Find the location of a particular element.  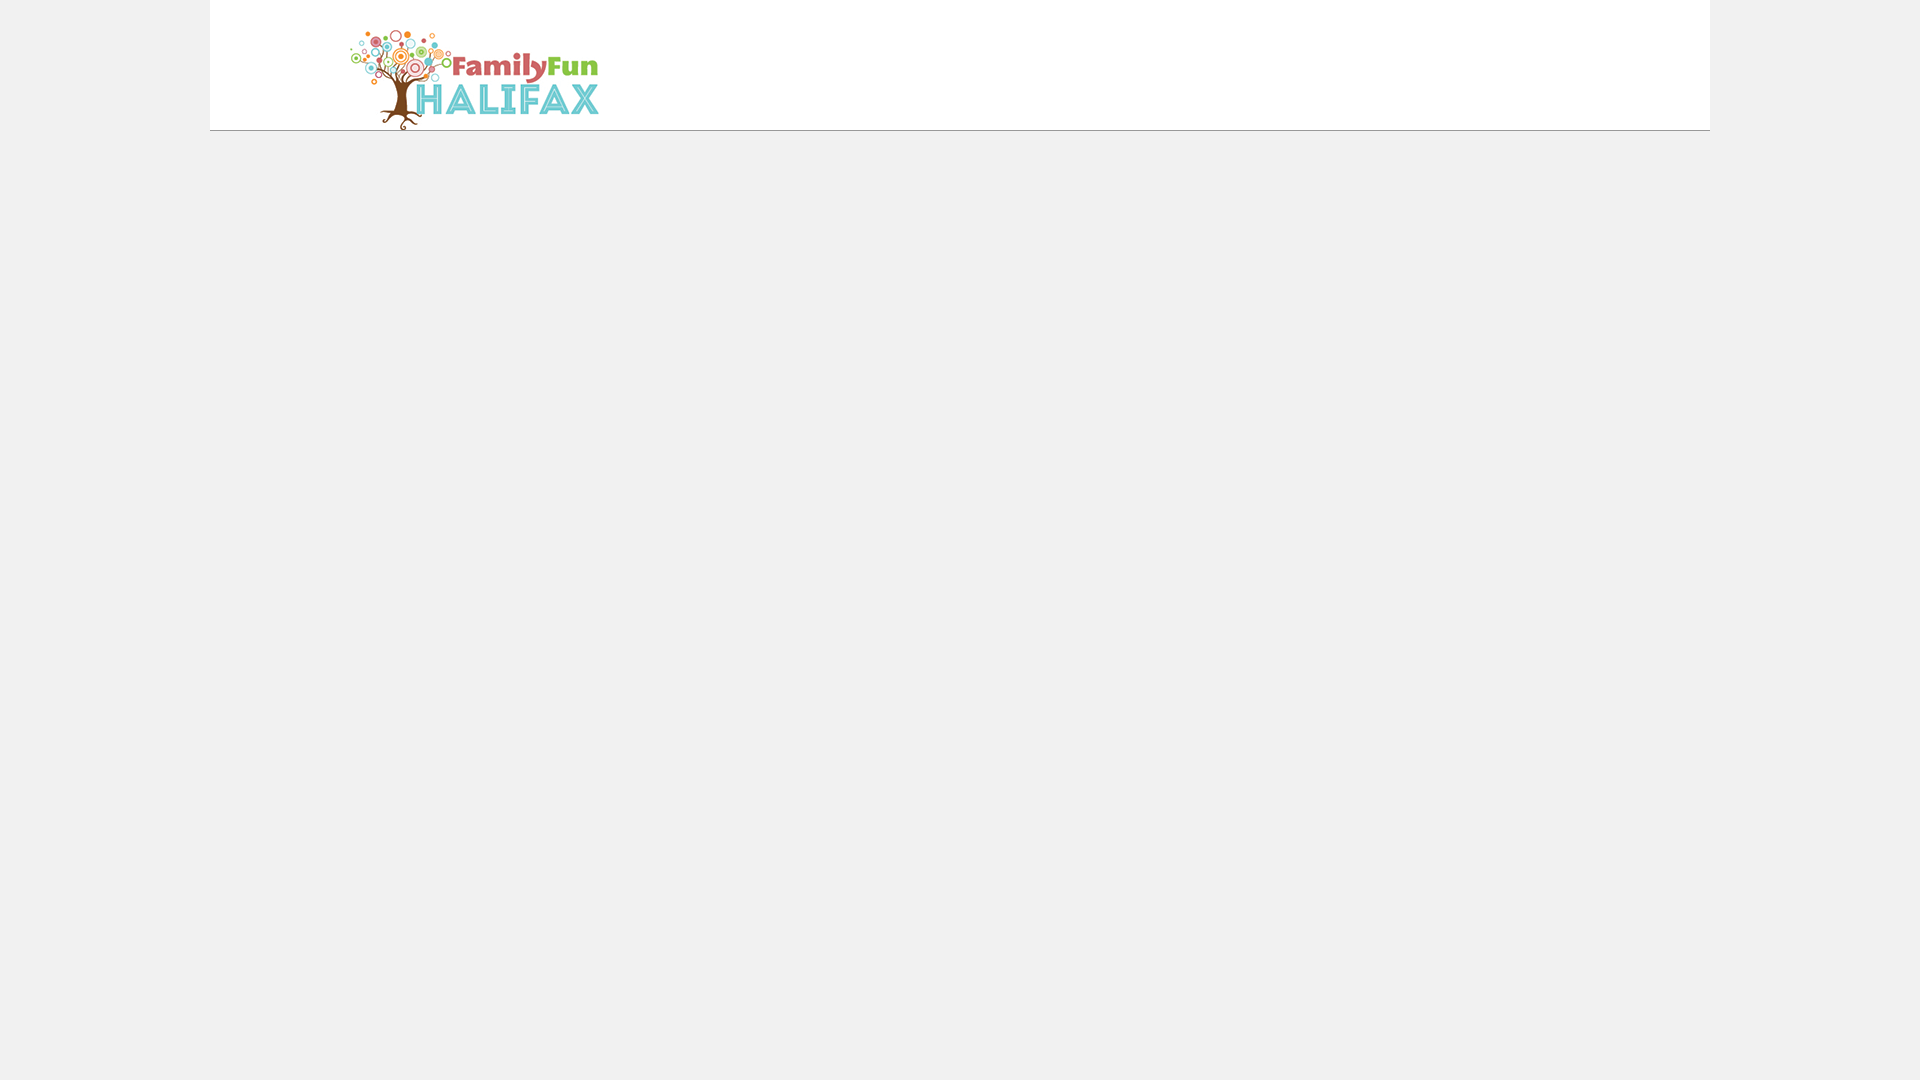

Back Home is located at coordinates (569, 80).